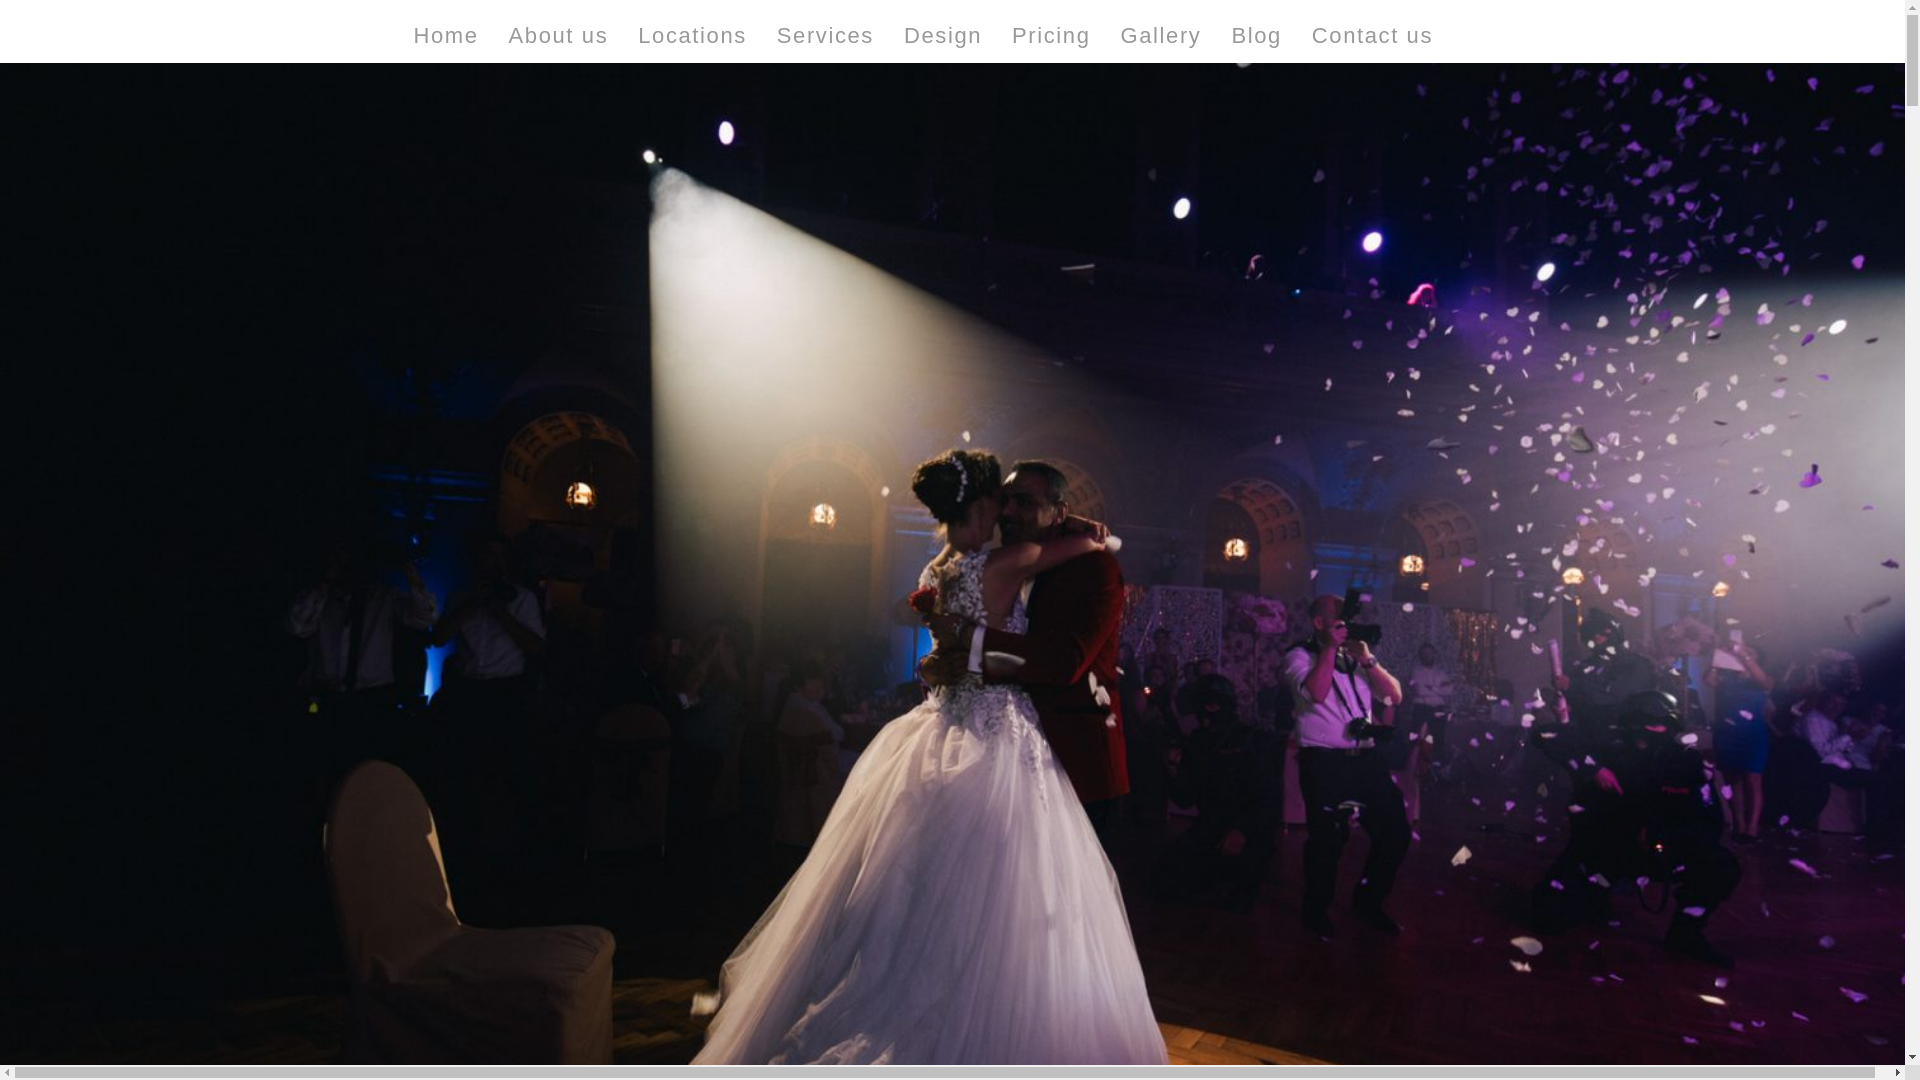  Describe the element at coordinates (942, 36) in the screenshot. I see `Design` at that location.